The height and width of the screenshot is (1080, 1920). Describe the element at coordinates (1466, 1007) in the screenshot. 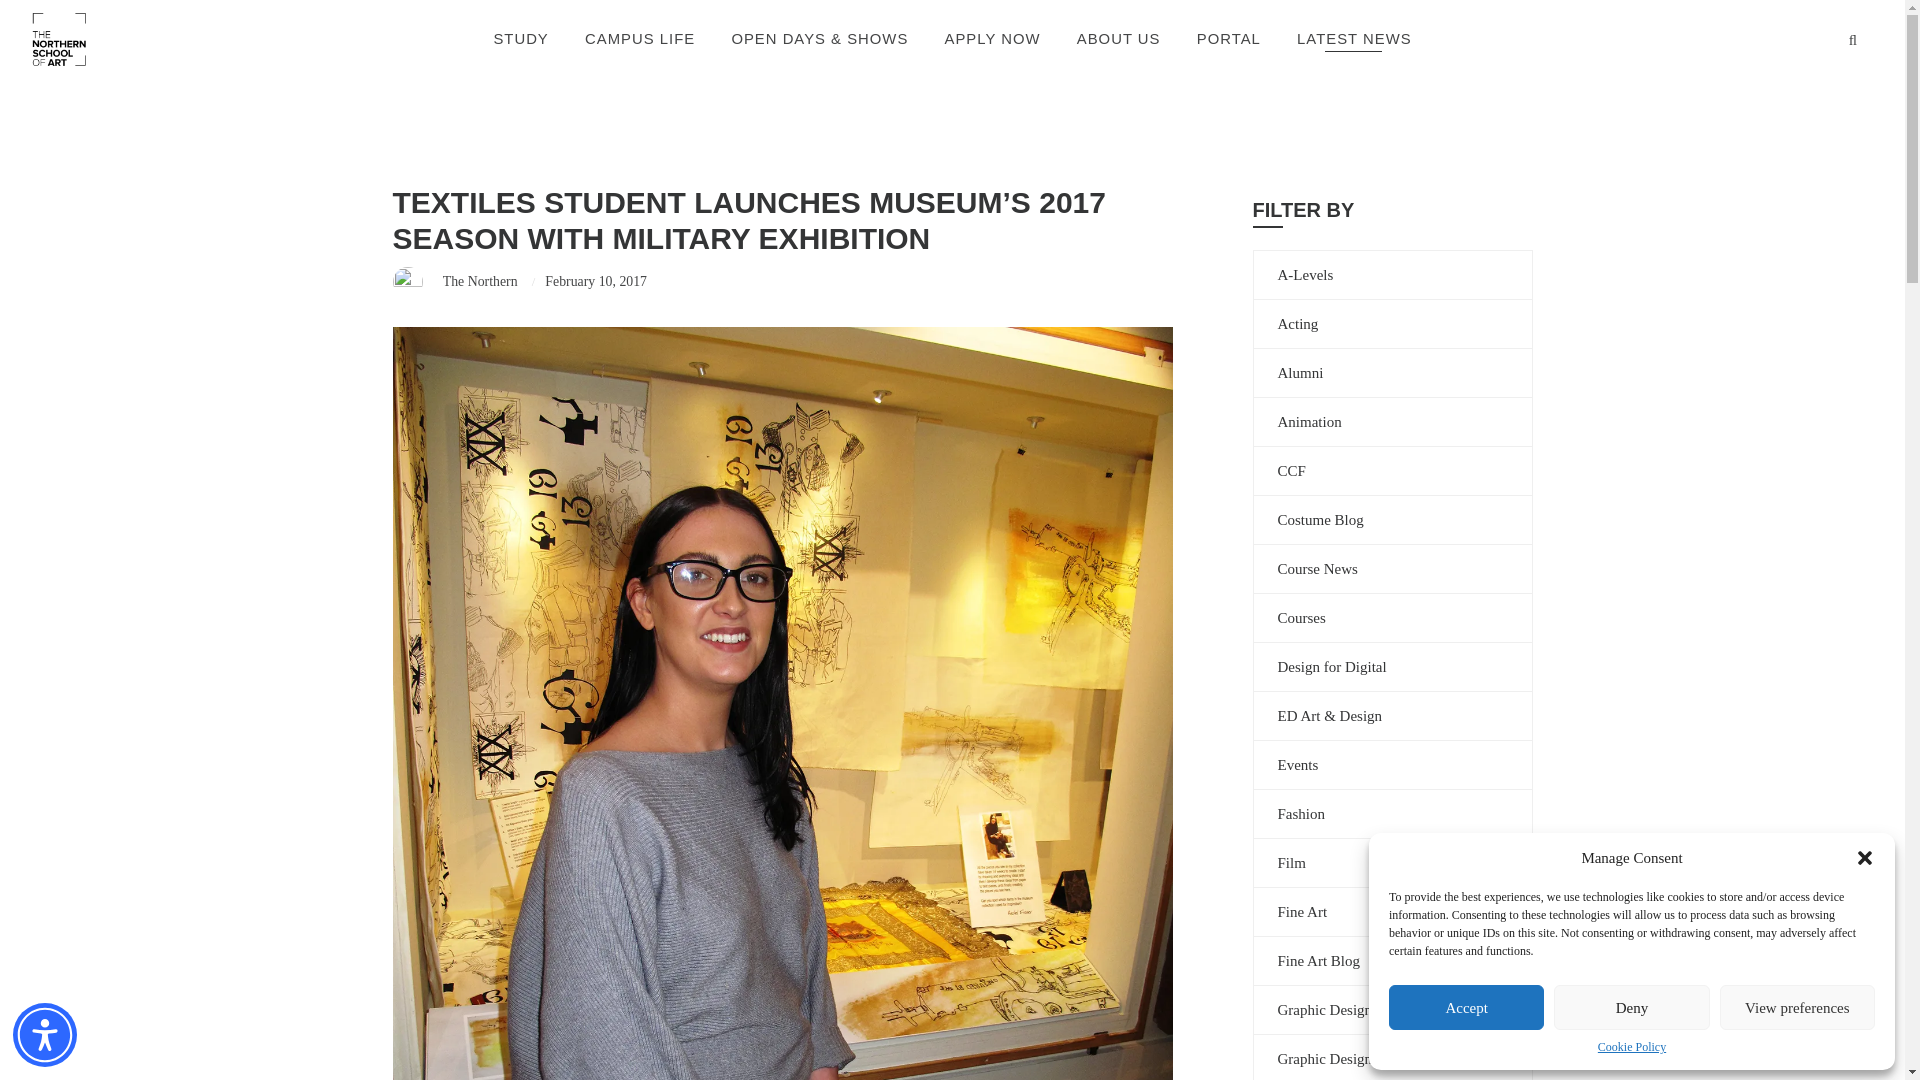

I see `Accept` at that location.